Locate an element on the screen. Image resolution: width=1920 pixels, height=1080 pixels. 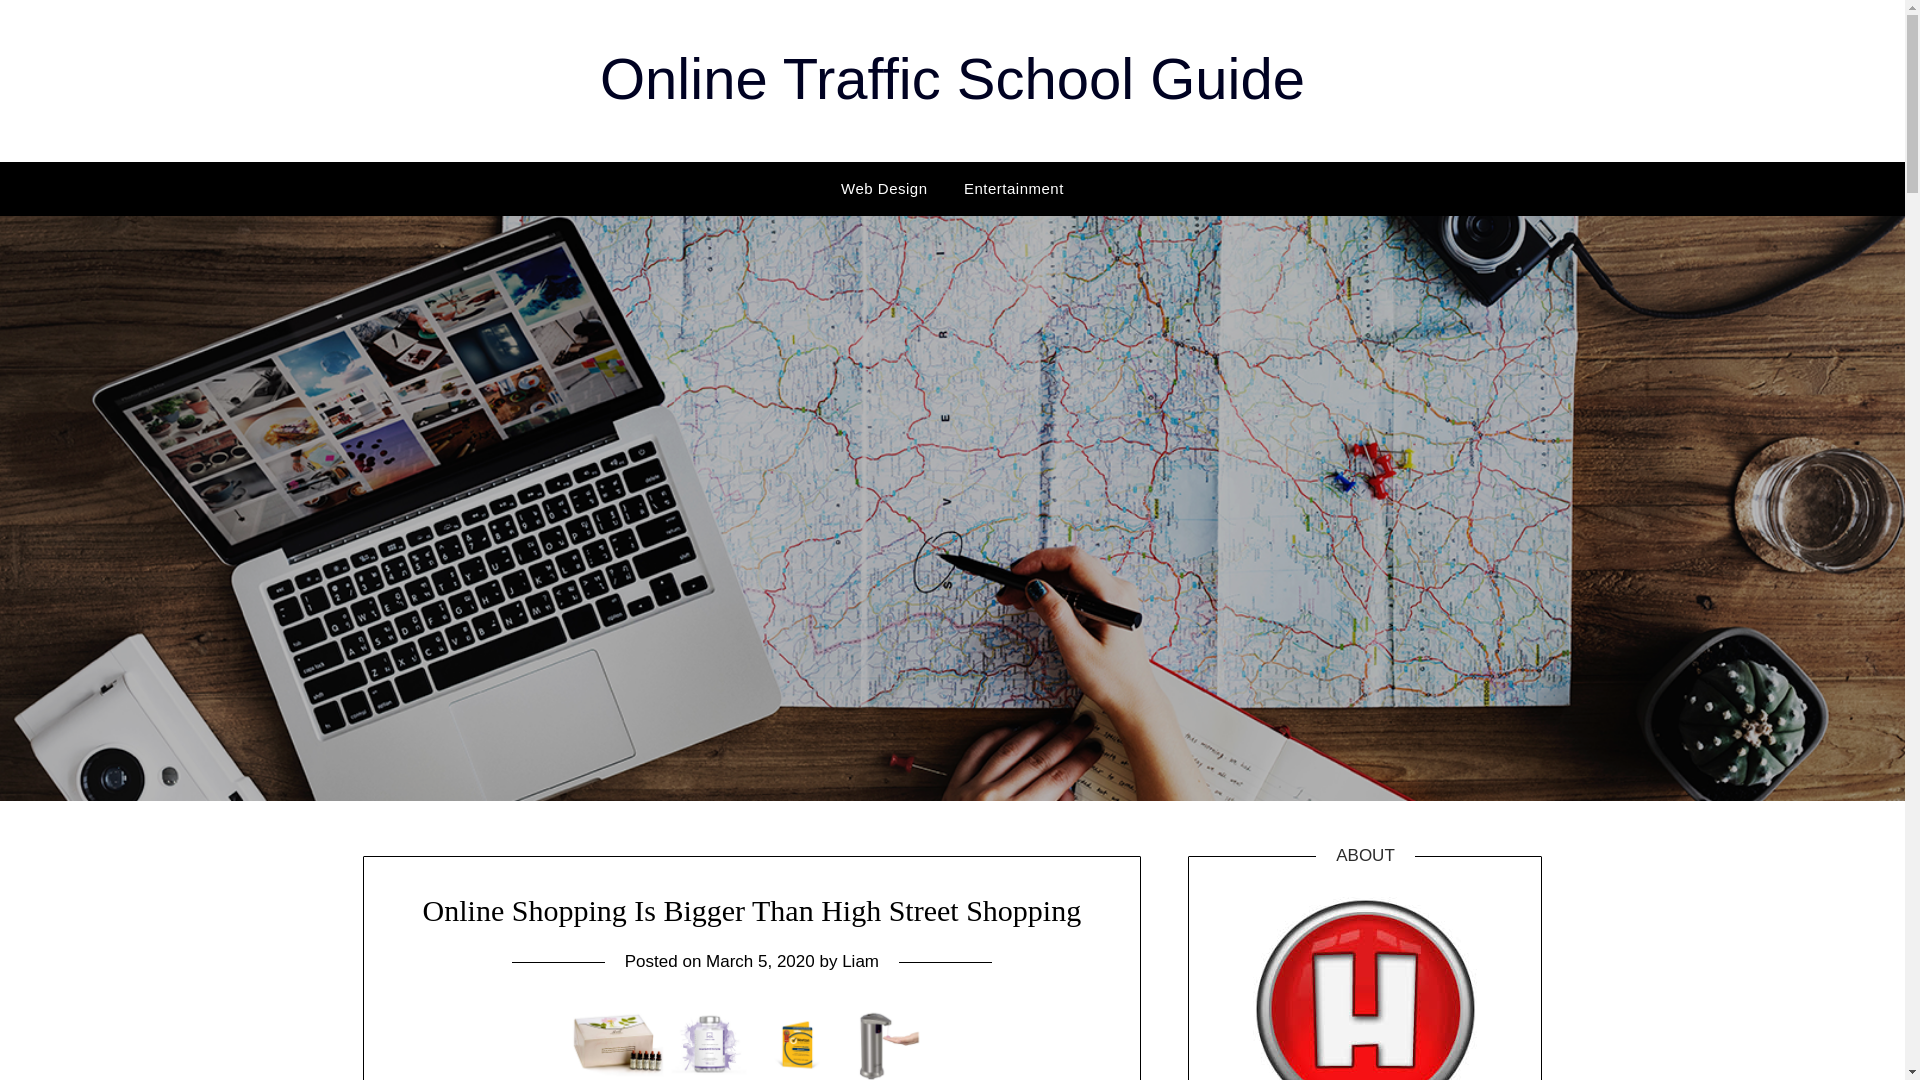
Search is located at coordinates (50, 29).